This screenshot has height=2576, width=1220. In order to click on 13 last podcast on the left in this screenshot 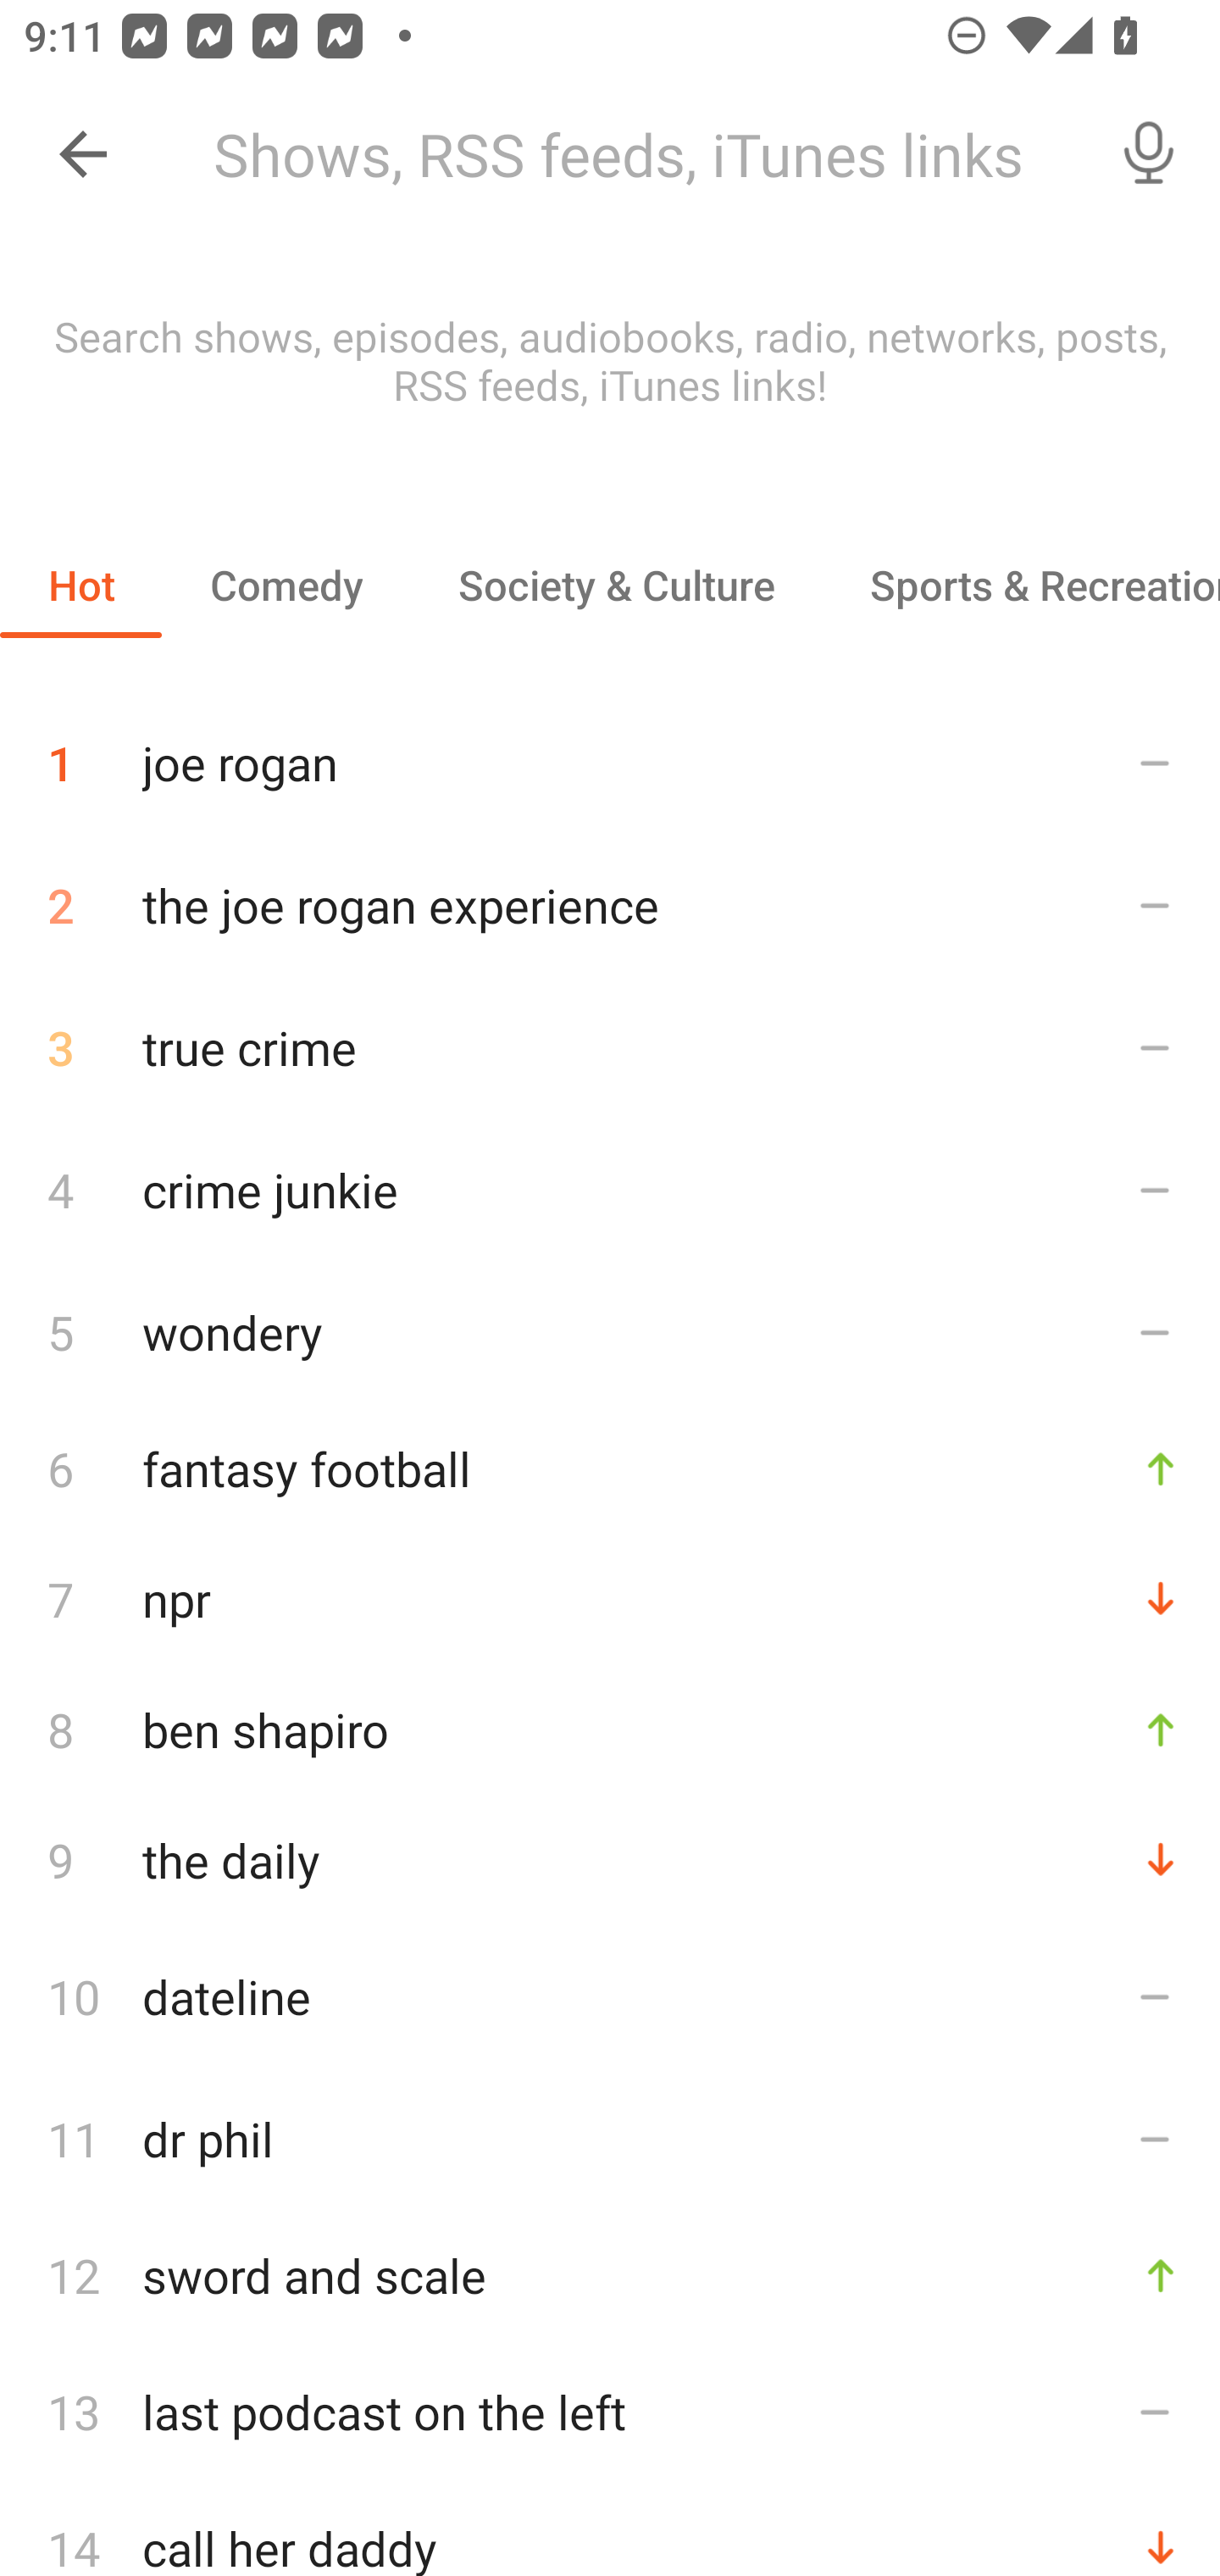, I will do `click(610, 2412)`.